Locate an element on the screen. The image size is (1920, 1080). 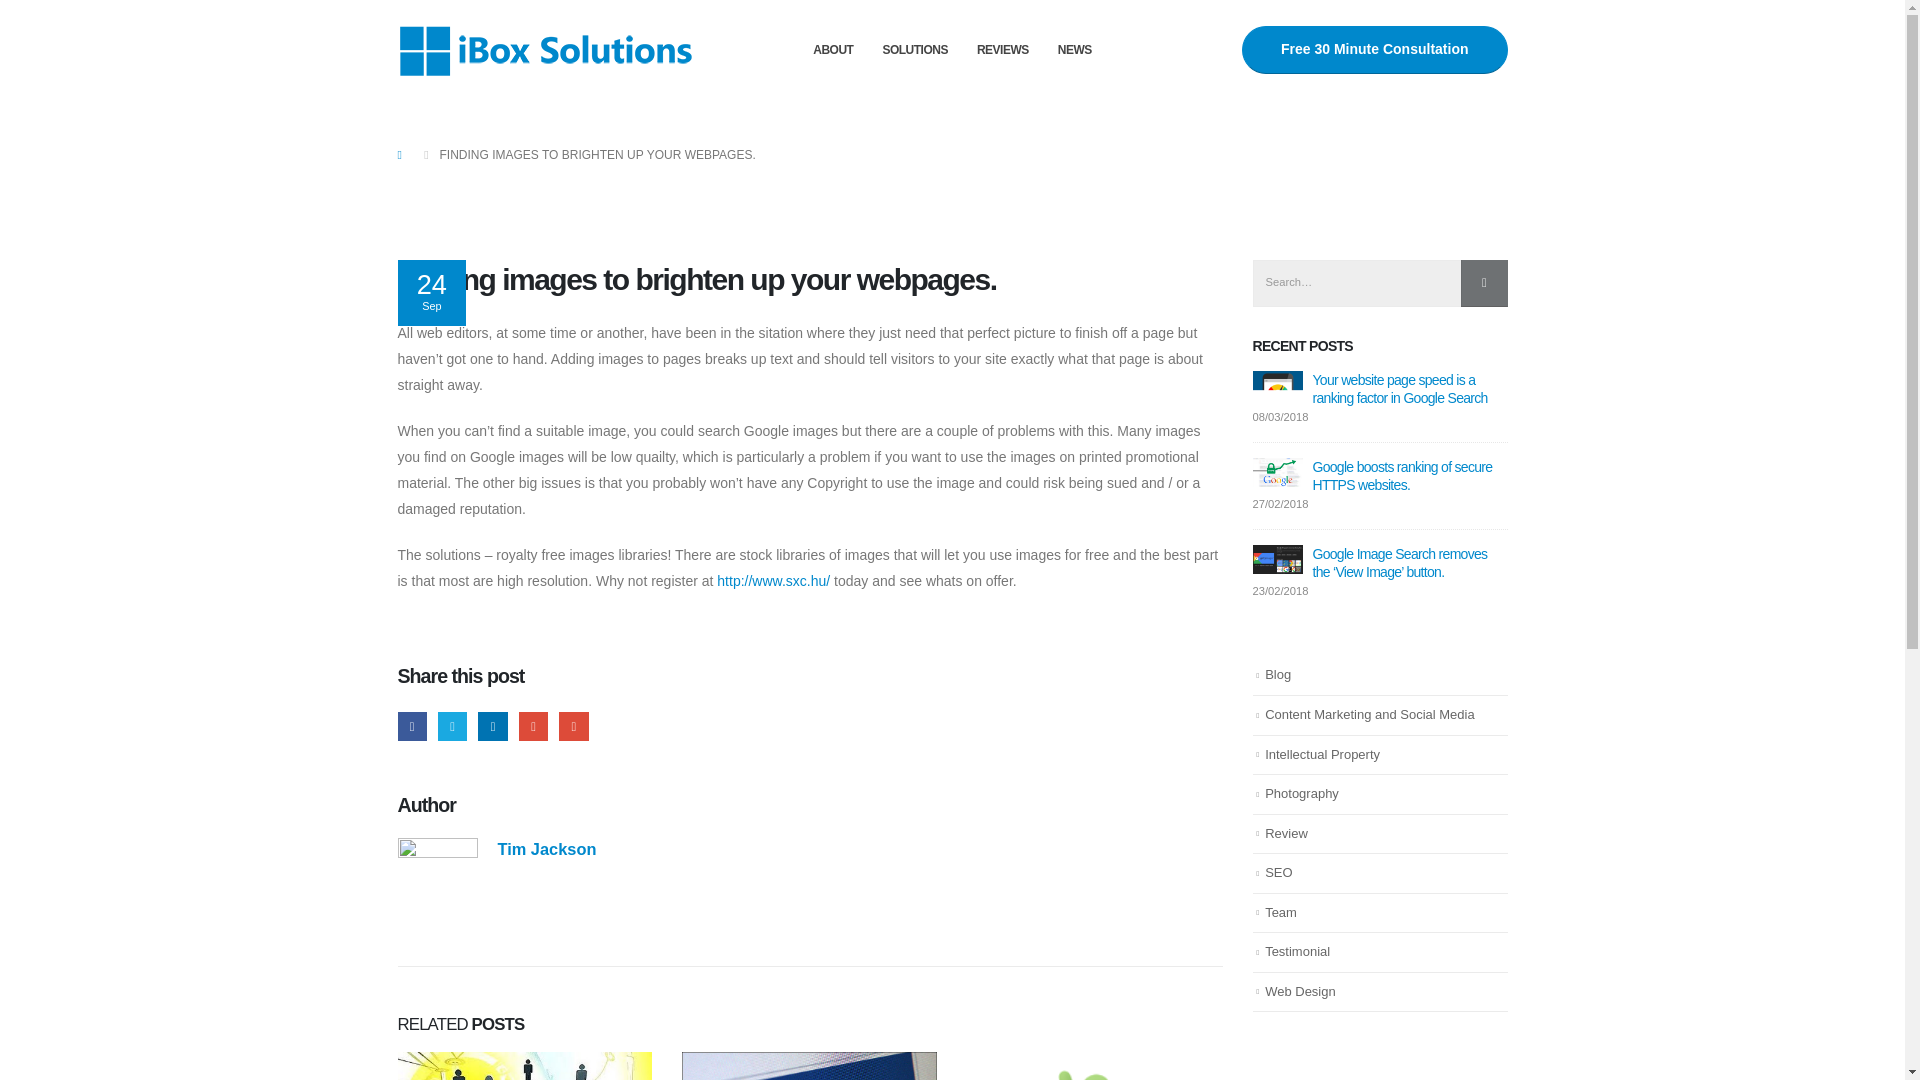
LinkedIn is located at coordinates (492, 726).